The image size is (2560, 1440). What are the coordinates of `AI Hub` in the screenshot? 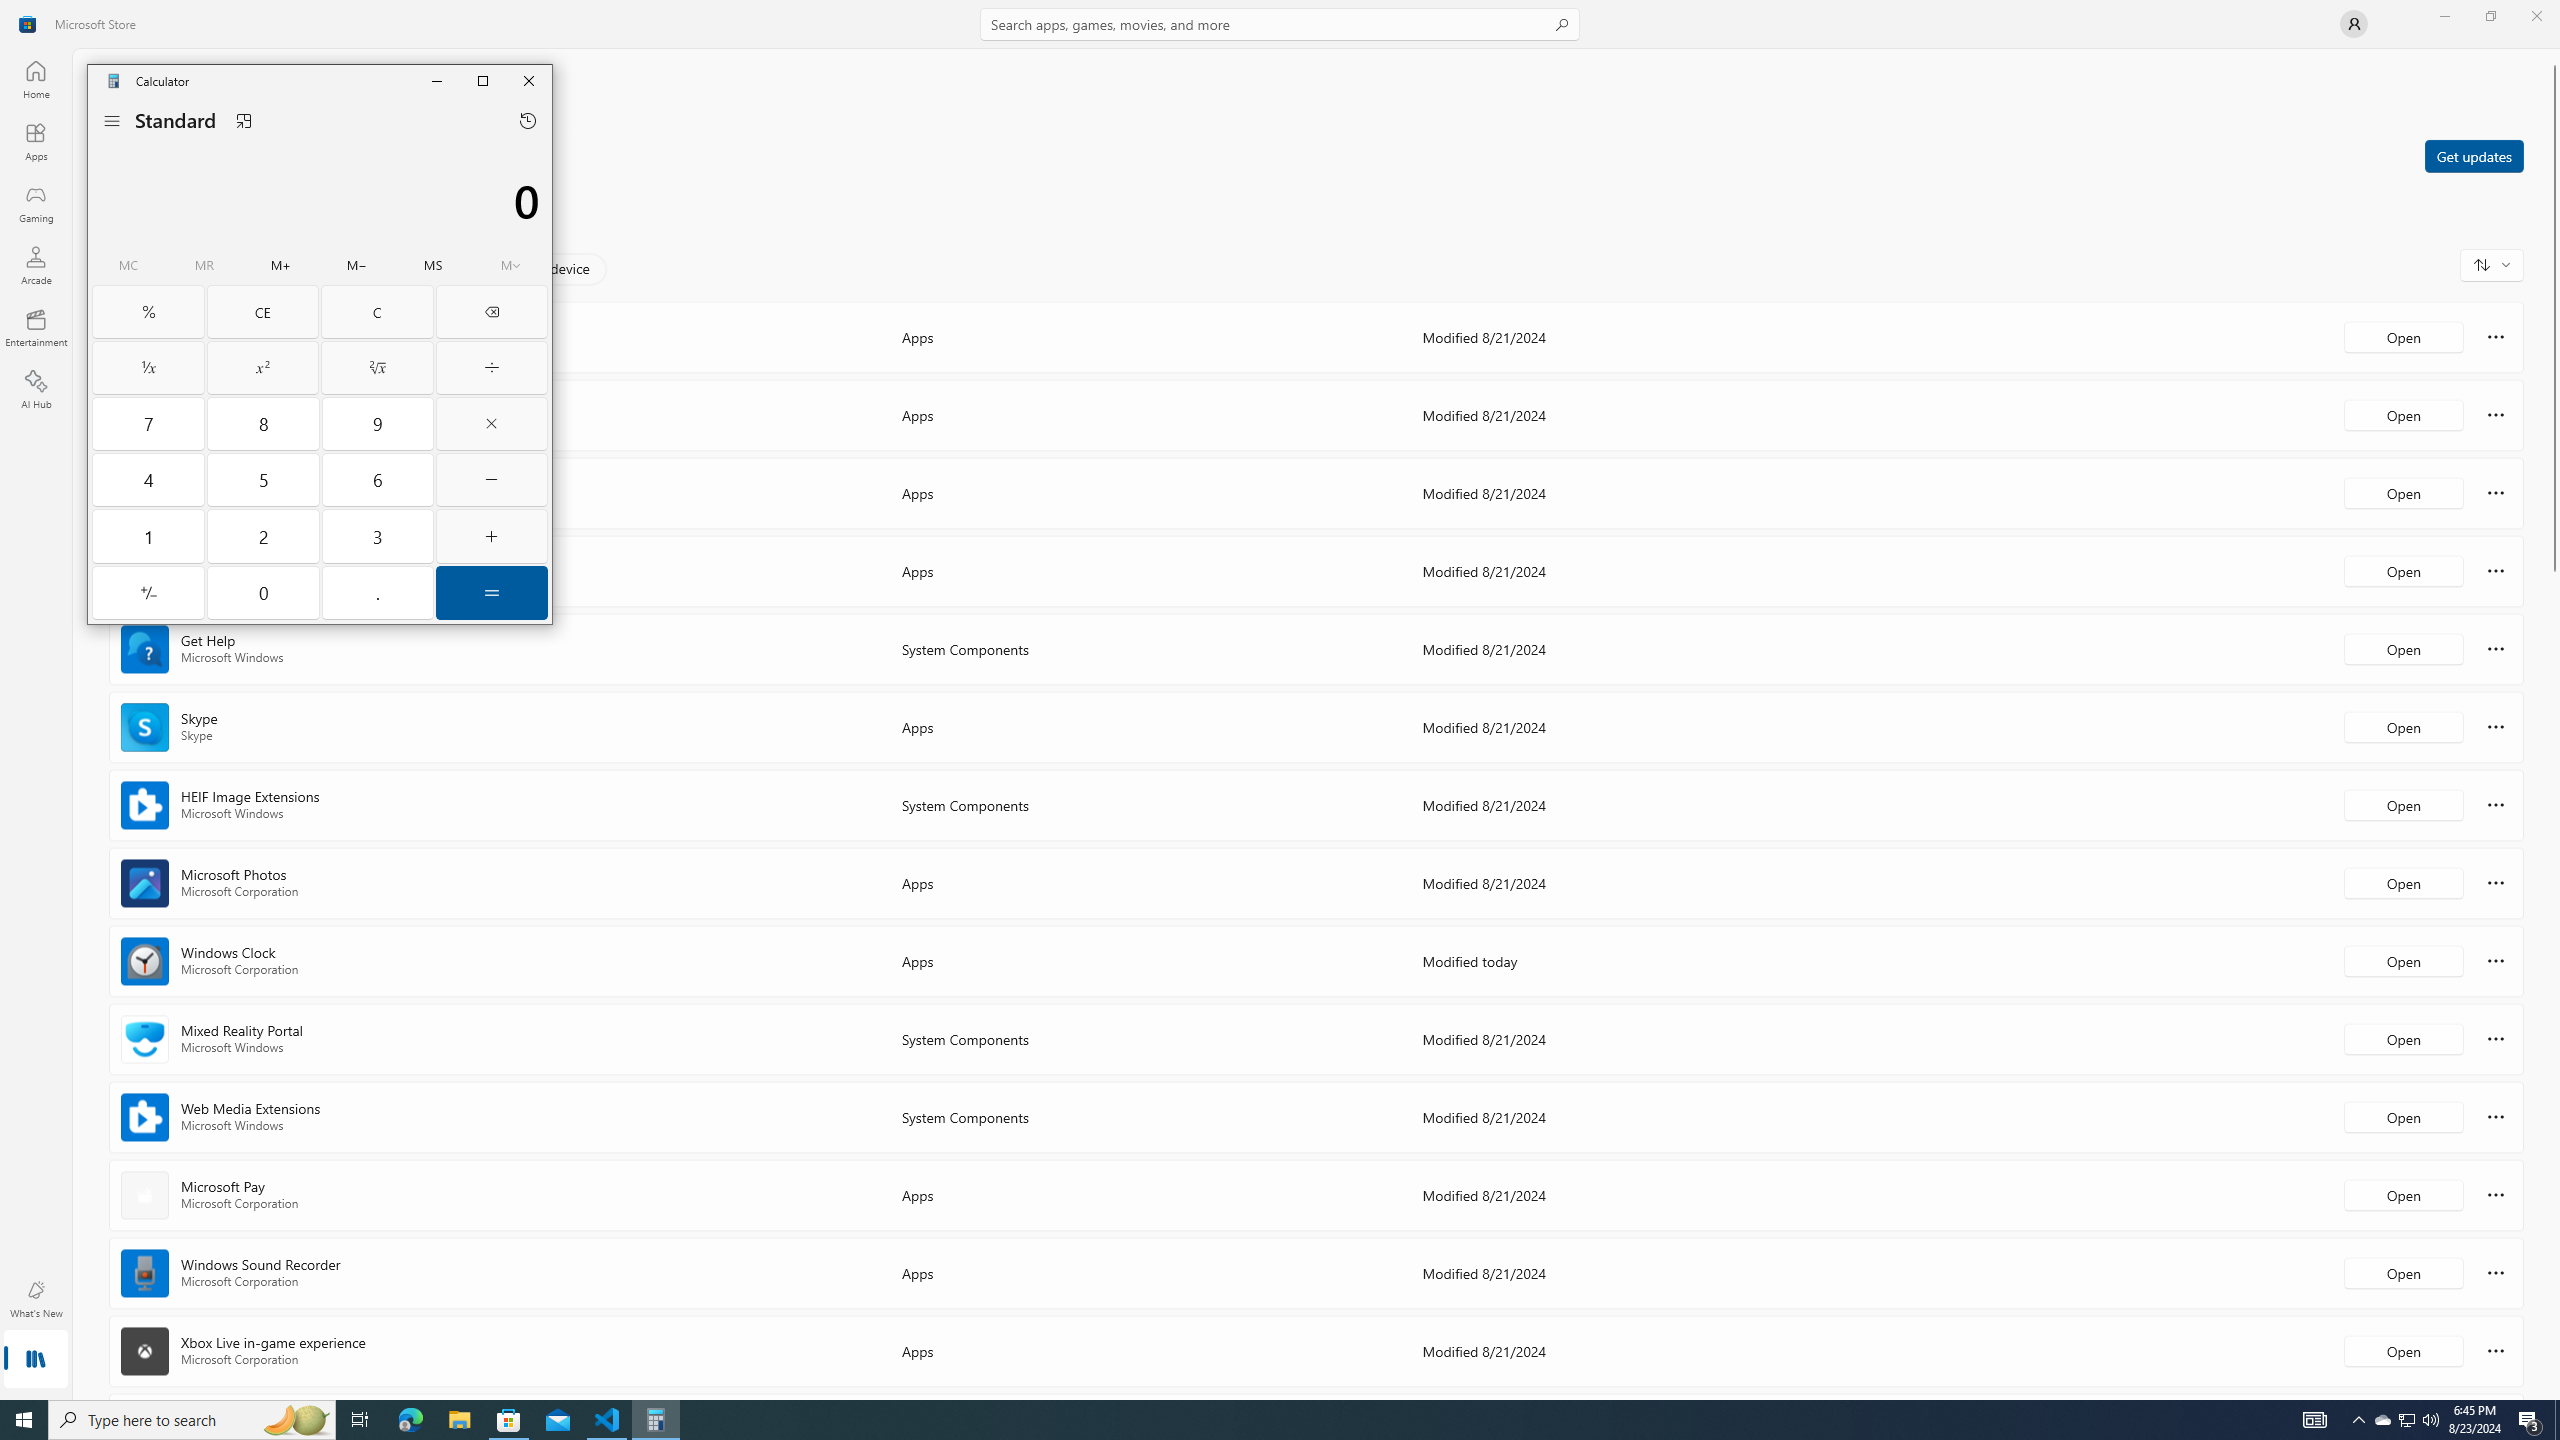 It's located at (148, 480).